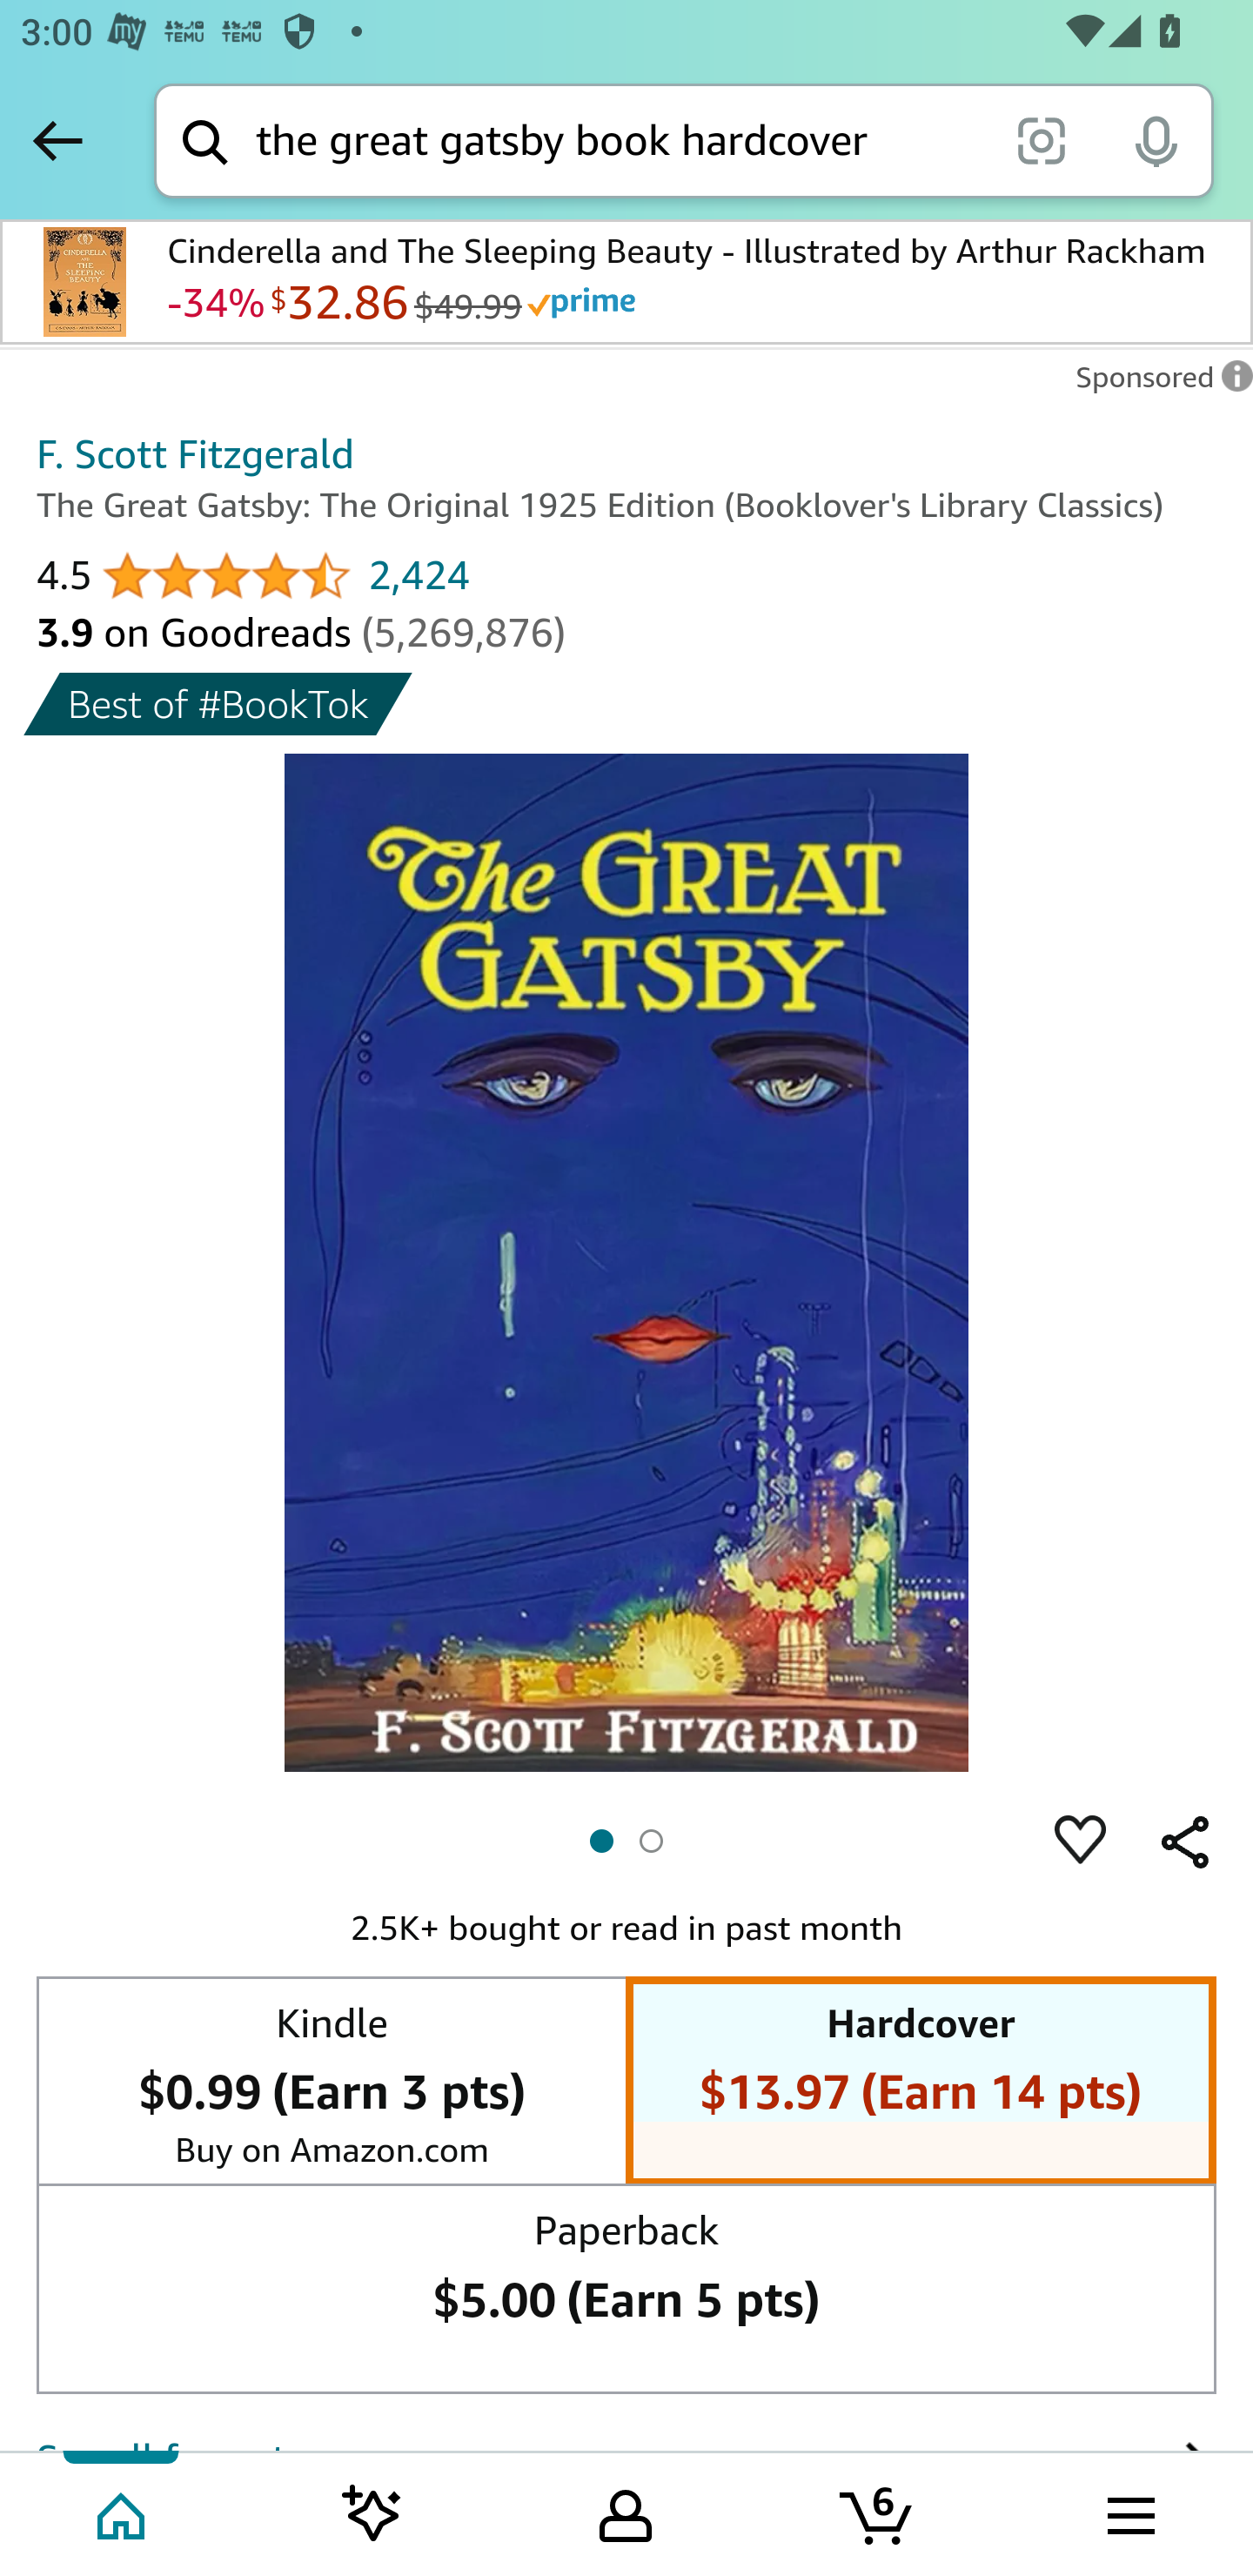 This screenshot has width=1253, height=2576. I want to click on Home Tab 1 of 5, so click(124, 2512).